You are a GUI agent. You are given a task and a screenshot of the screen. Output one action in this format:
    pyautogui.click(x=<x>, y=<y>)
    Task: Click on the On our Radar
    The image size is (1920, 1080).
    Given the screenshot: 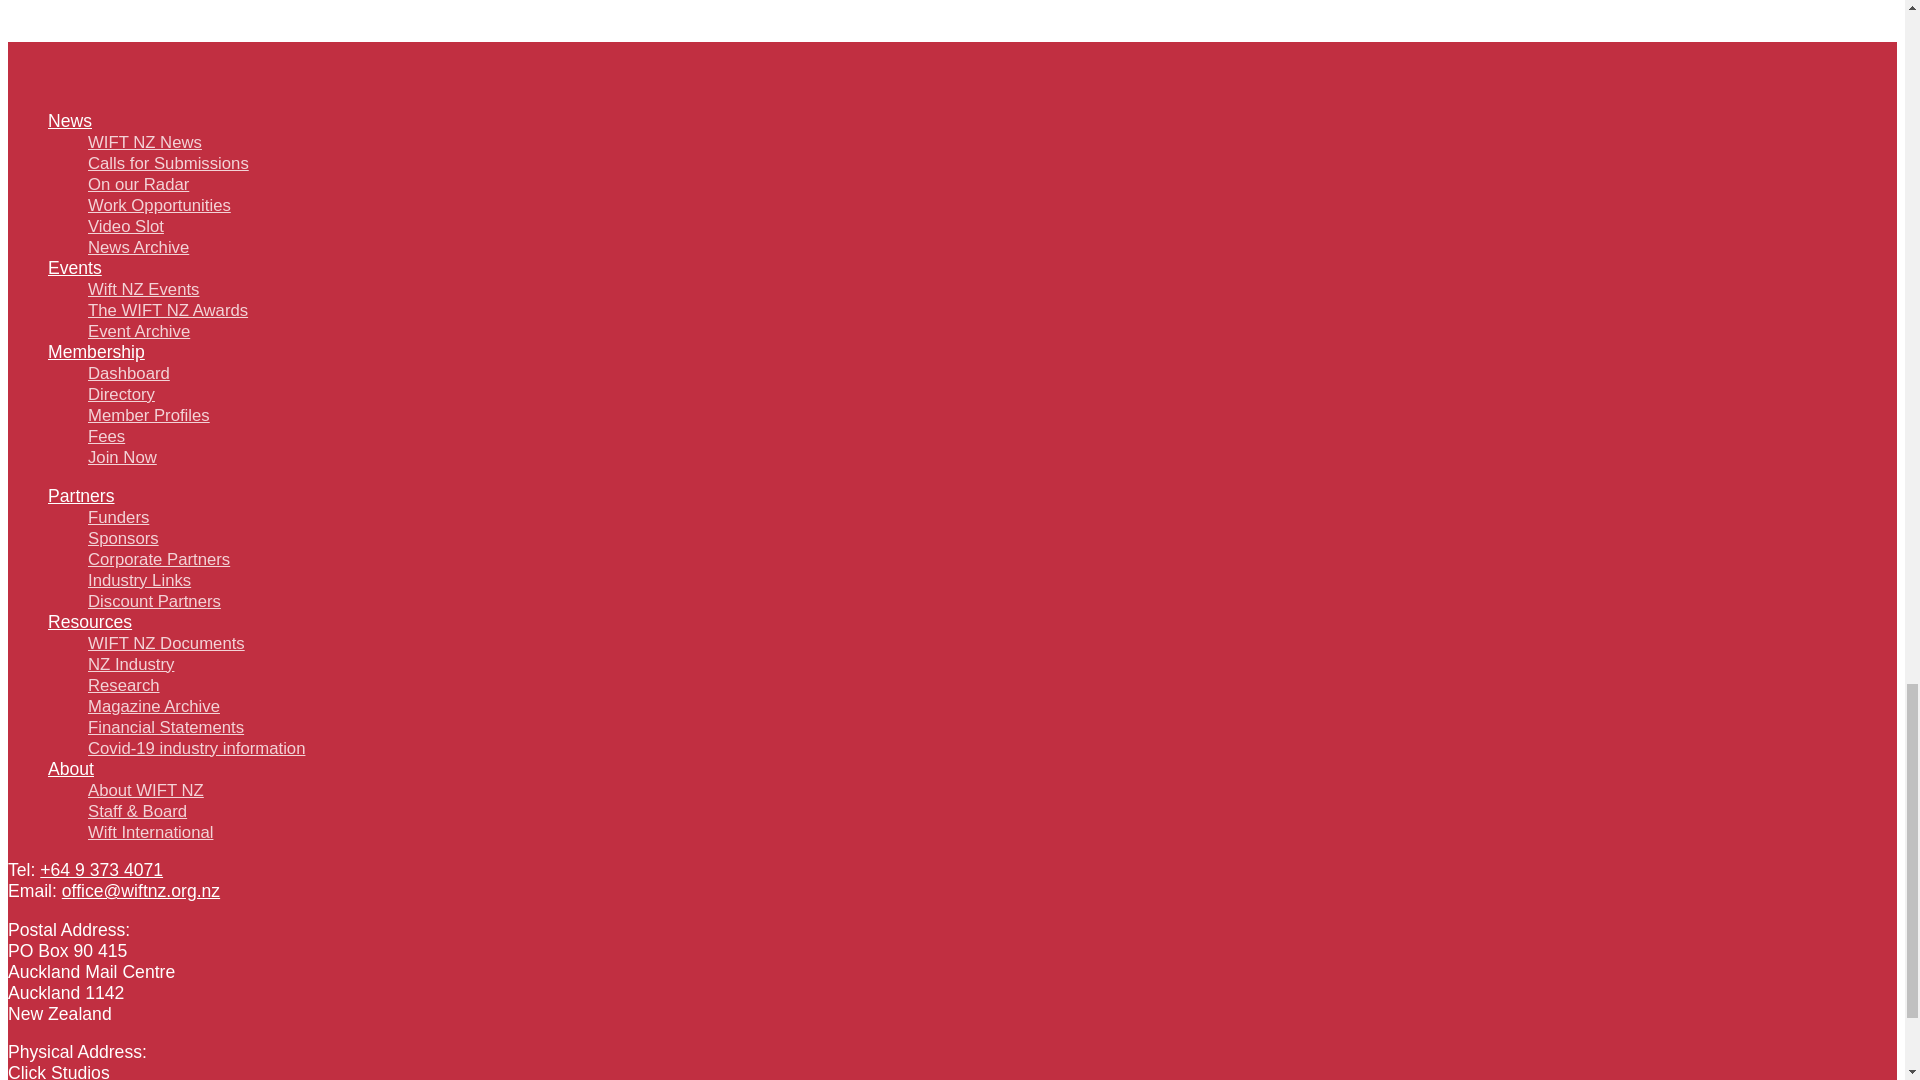 What is the action you would take?
    pyautogui.click(x=138, y=184)
    